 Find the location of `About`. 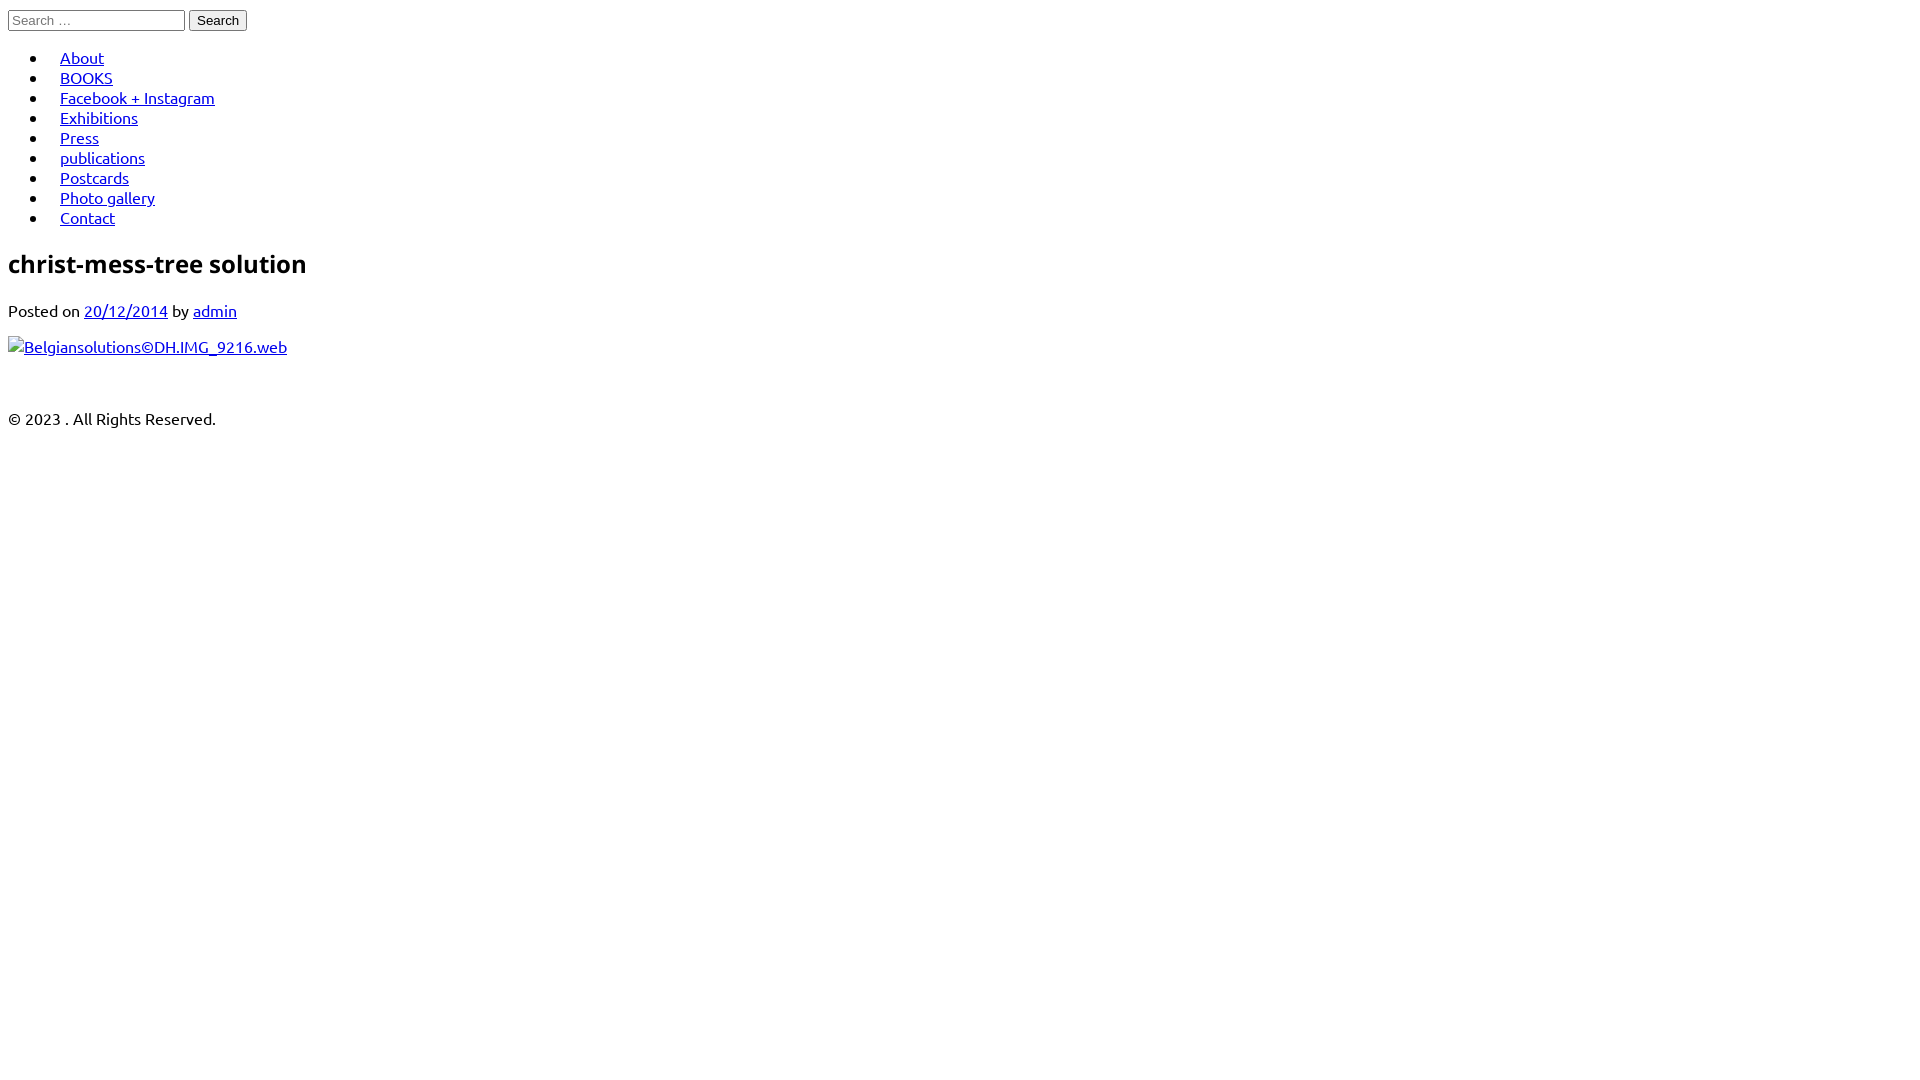

About is located at coordinates (82, 57).